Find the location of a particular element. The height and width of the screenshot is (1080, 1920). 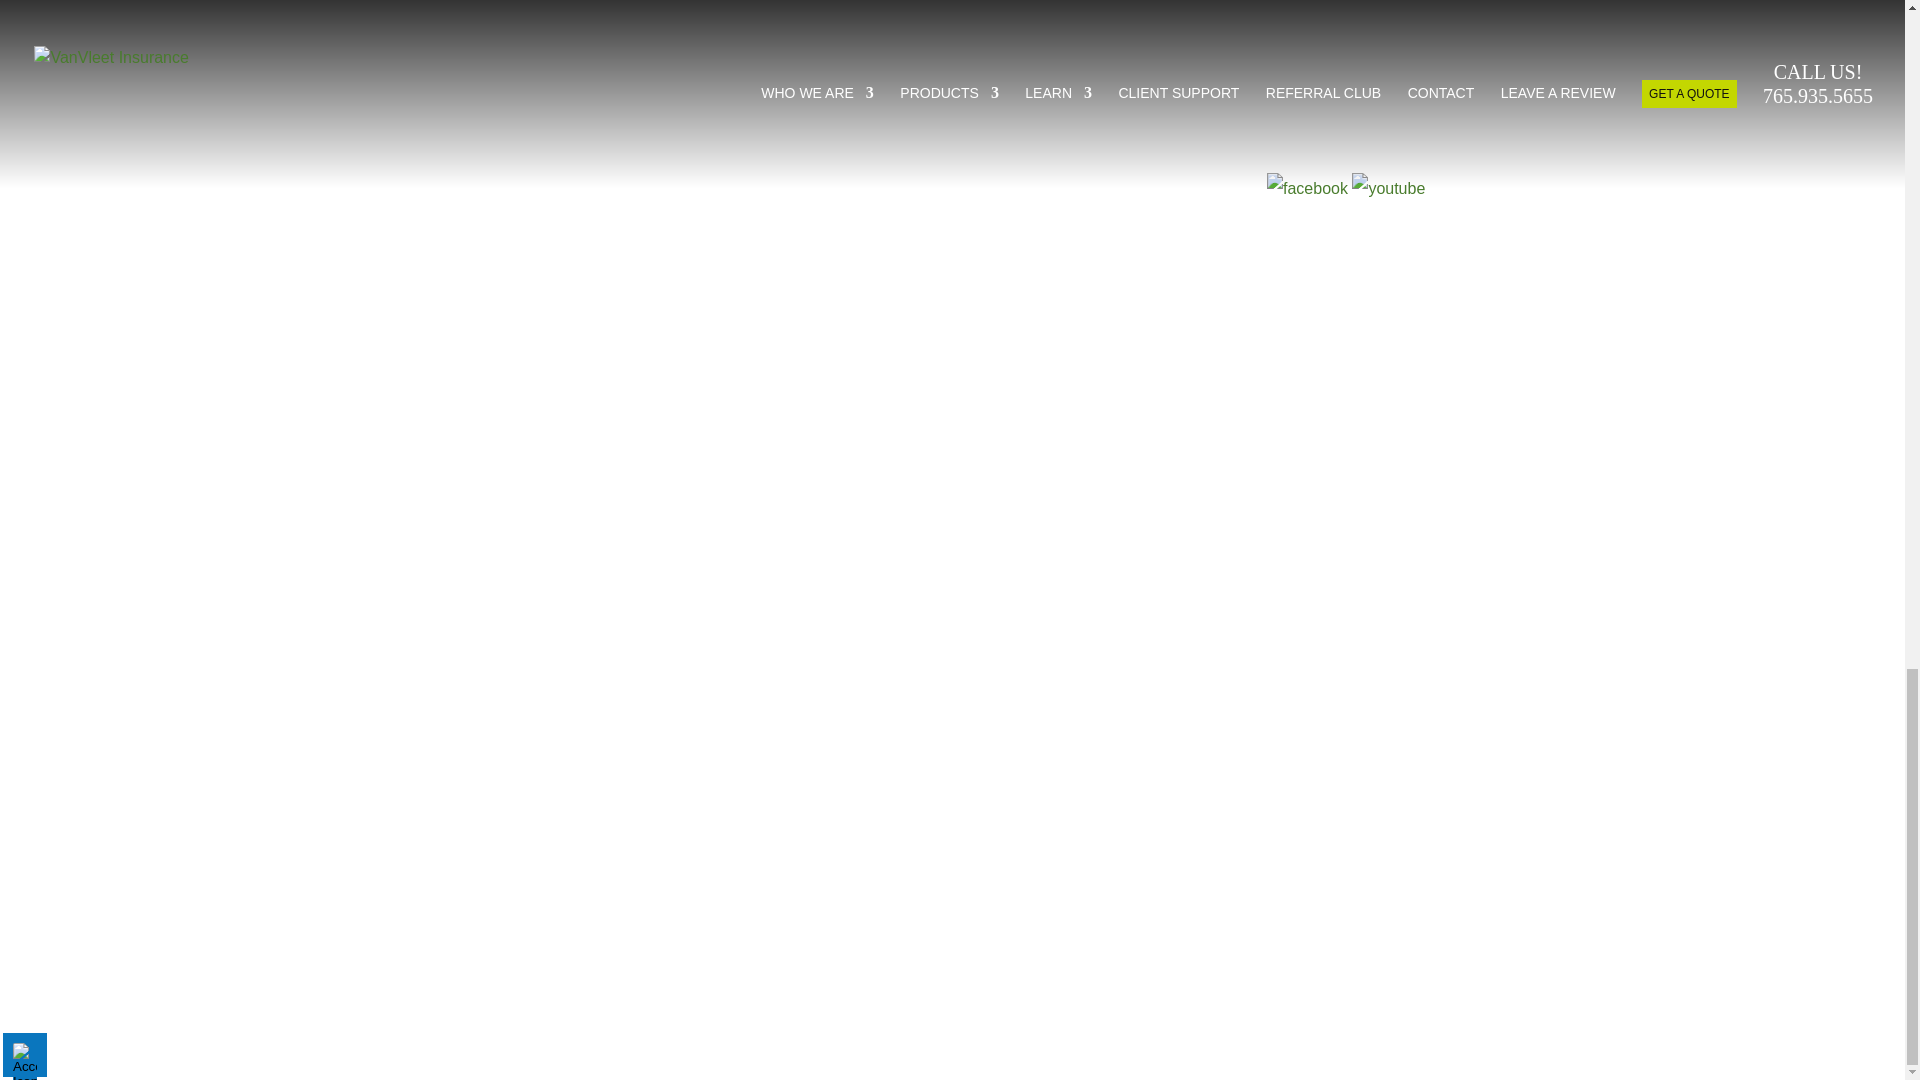

2023 Customer Appreciation Event- Wednesday, July 19, 2023 is located at coordinates (1086, 479).